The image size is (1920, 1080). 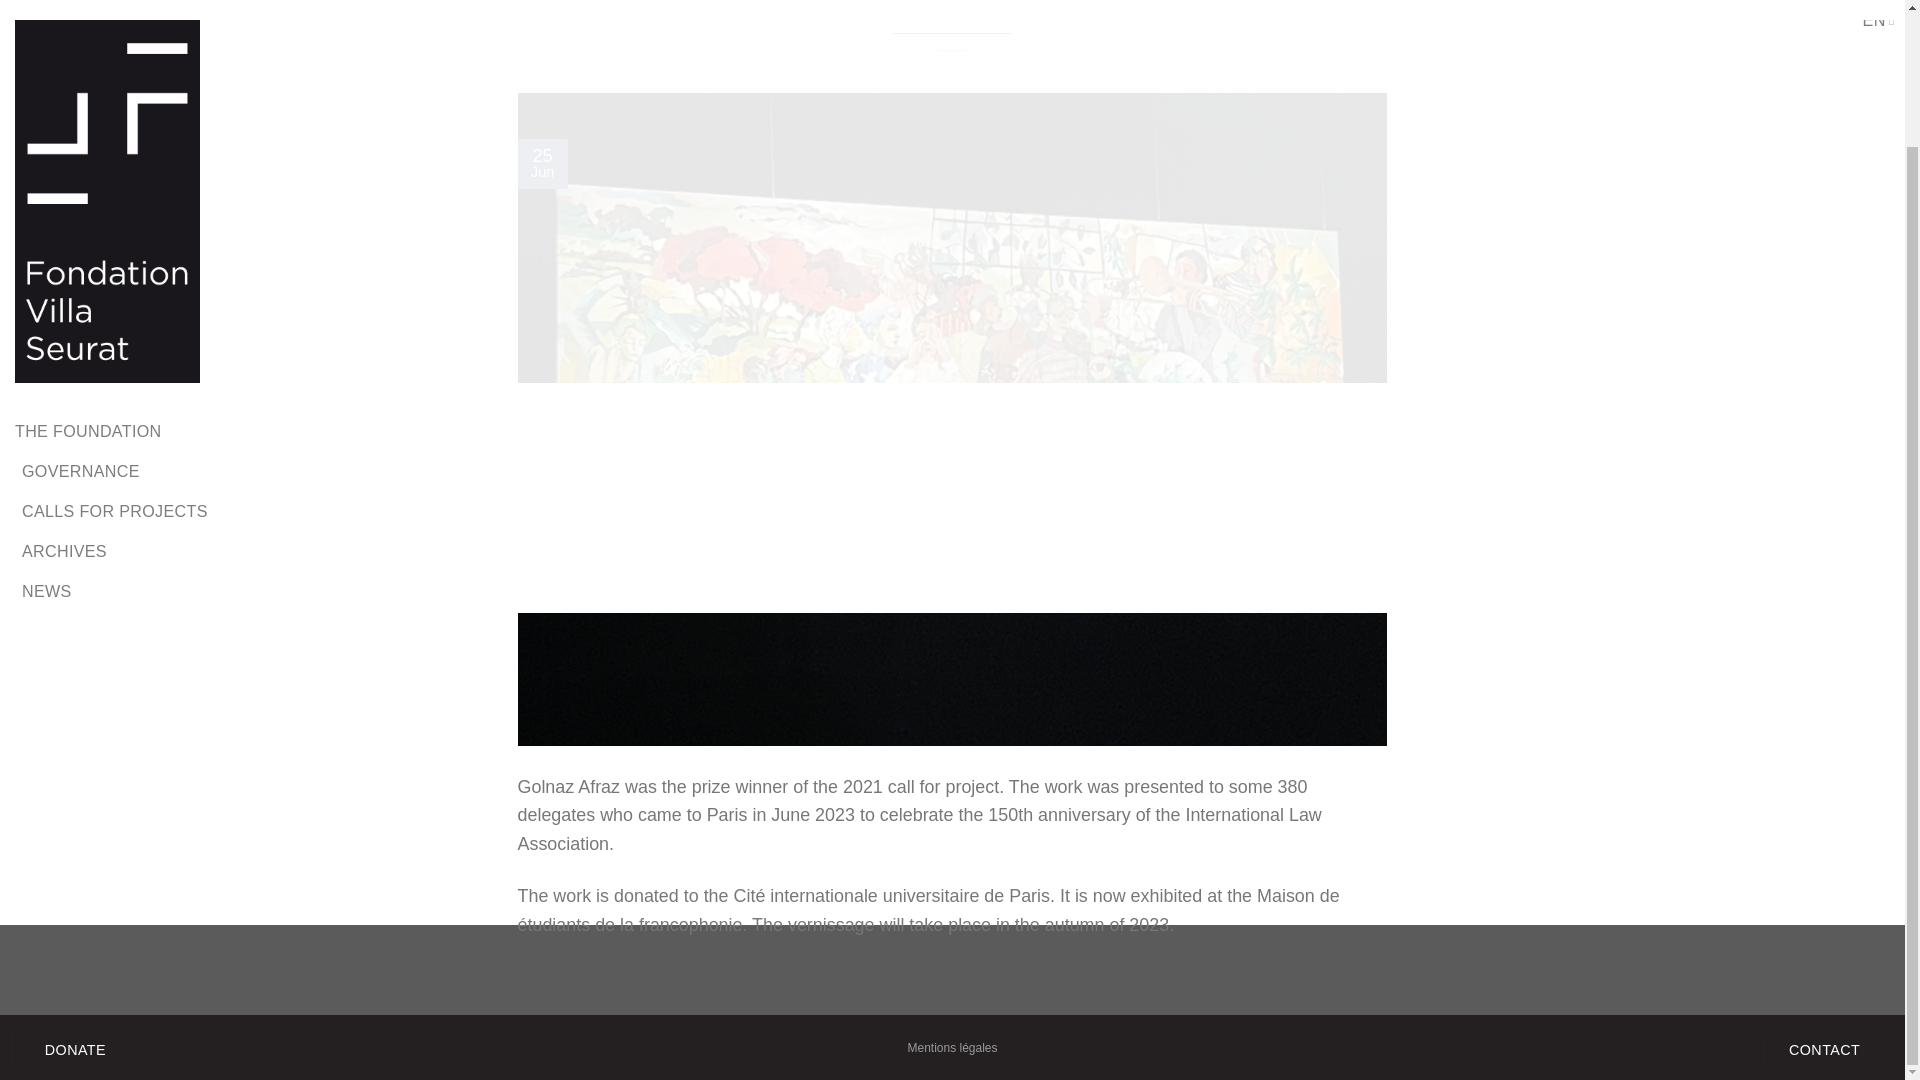 What do you see at coordinates (1824, 894) in the screenshot?
I see `CONTACT` at bounding box center [1824, 894].